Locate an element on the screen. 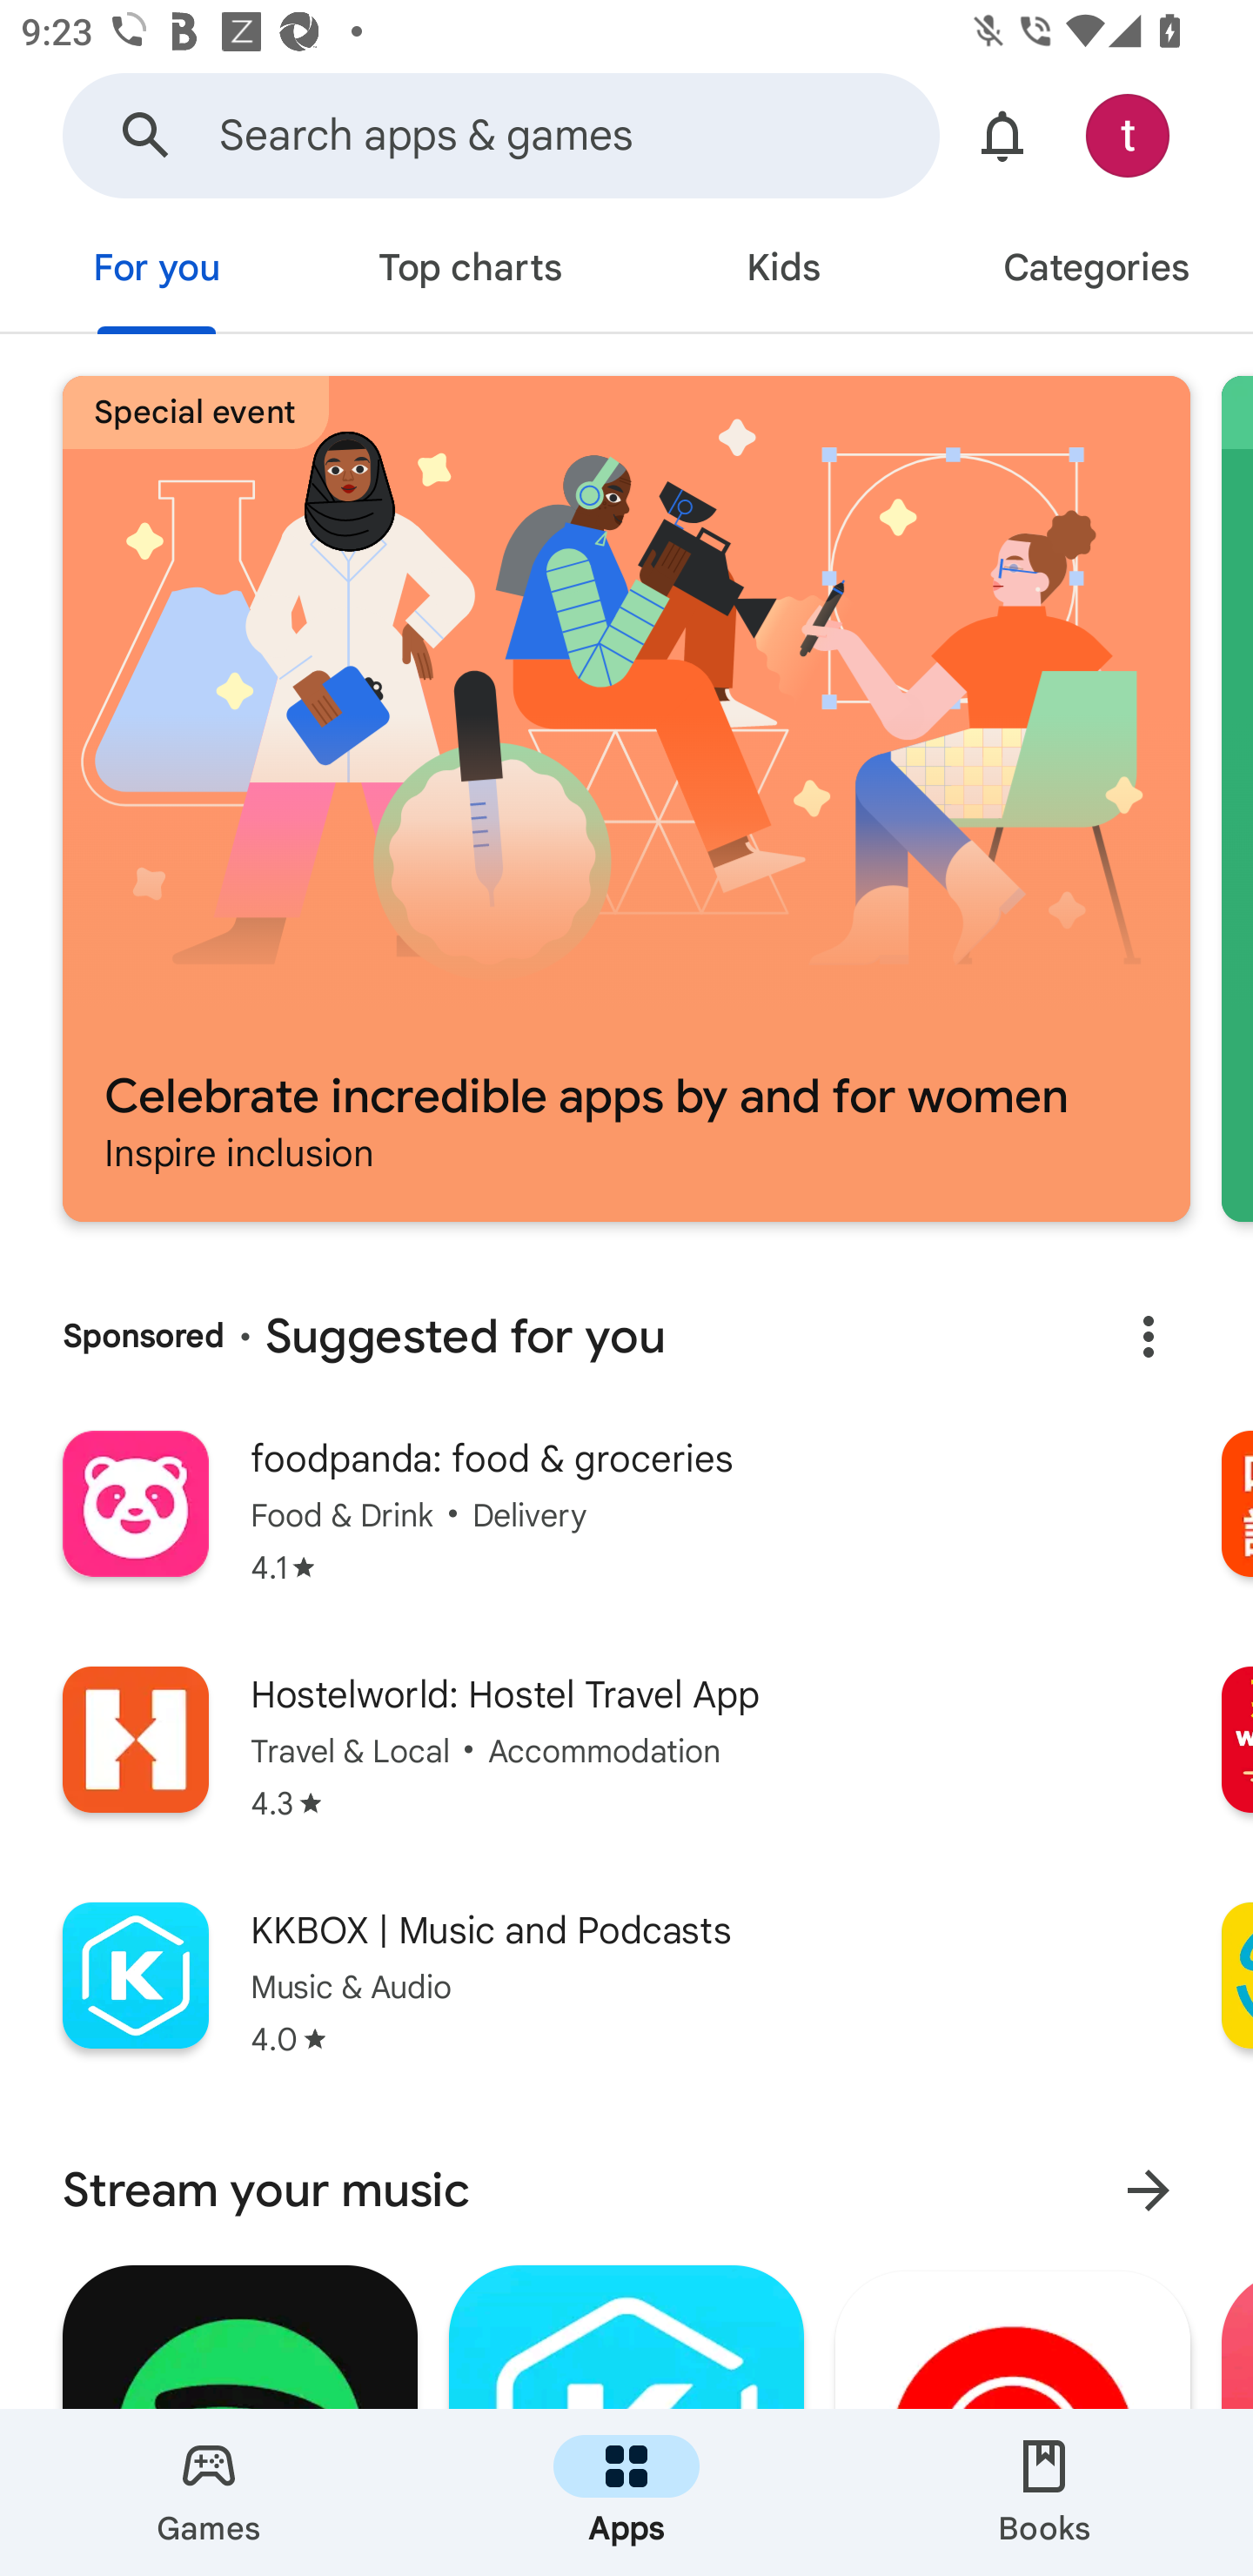 This screenshot has width=1253, height=2576. Games is located at coordinates (209, 2492).